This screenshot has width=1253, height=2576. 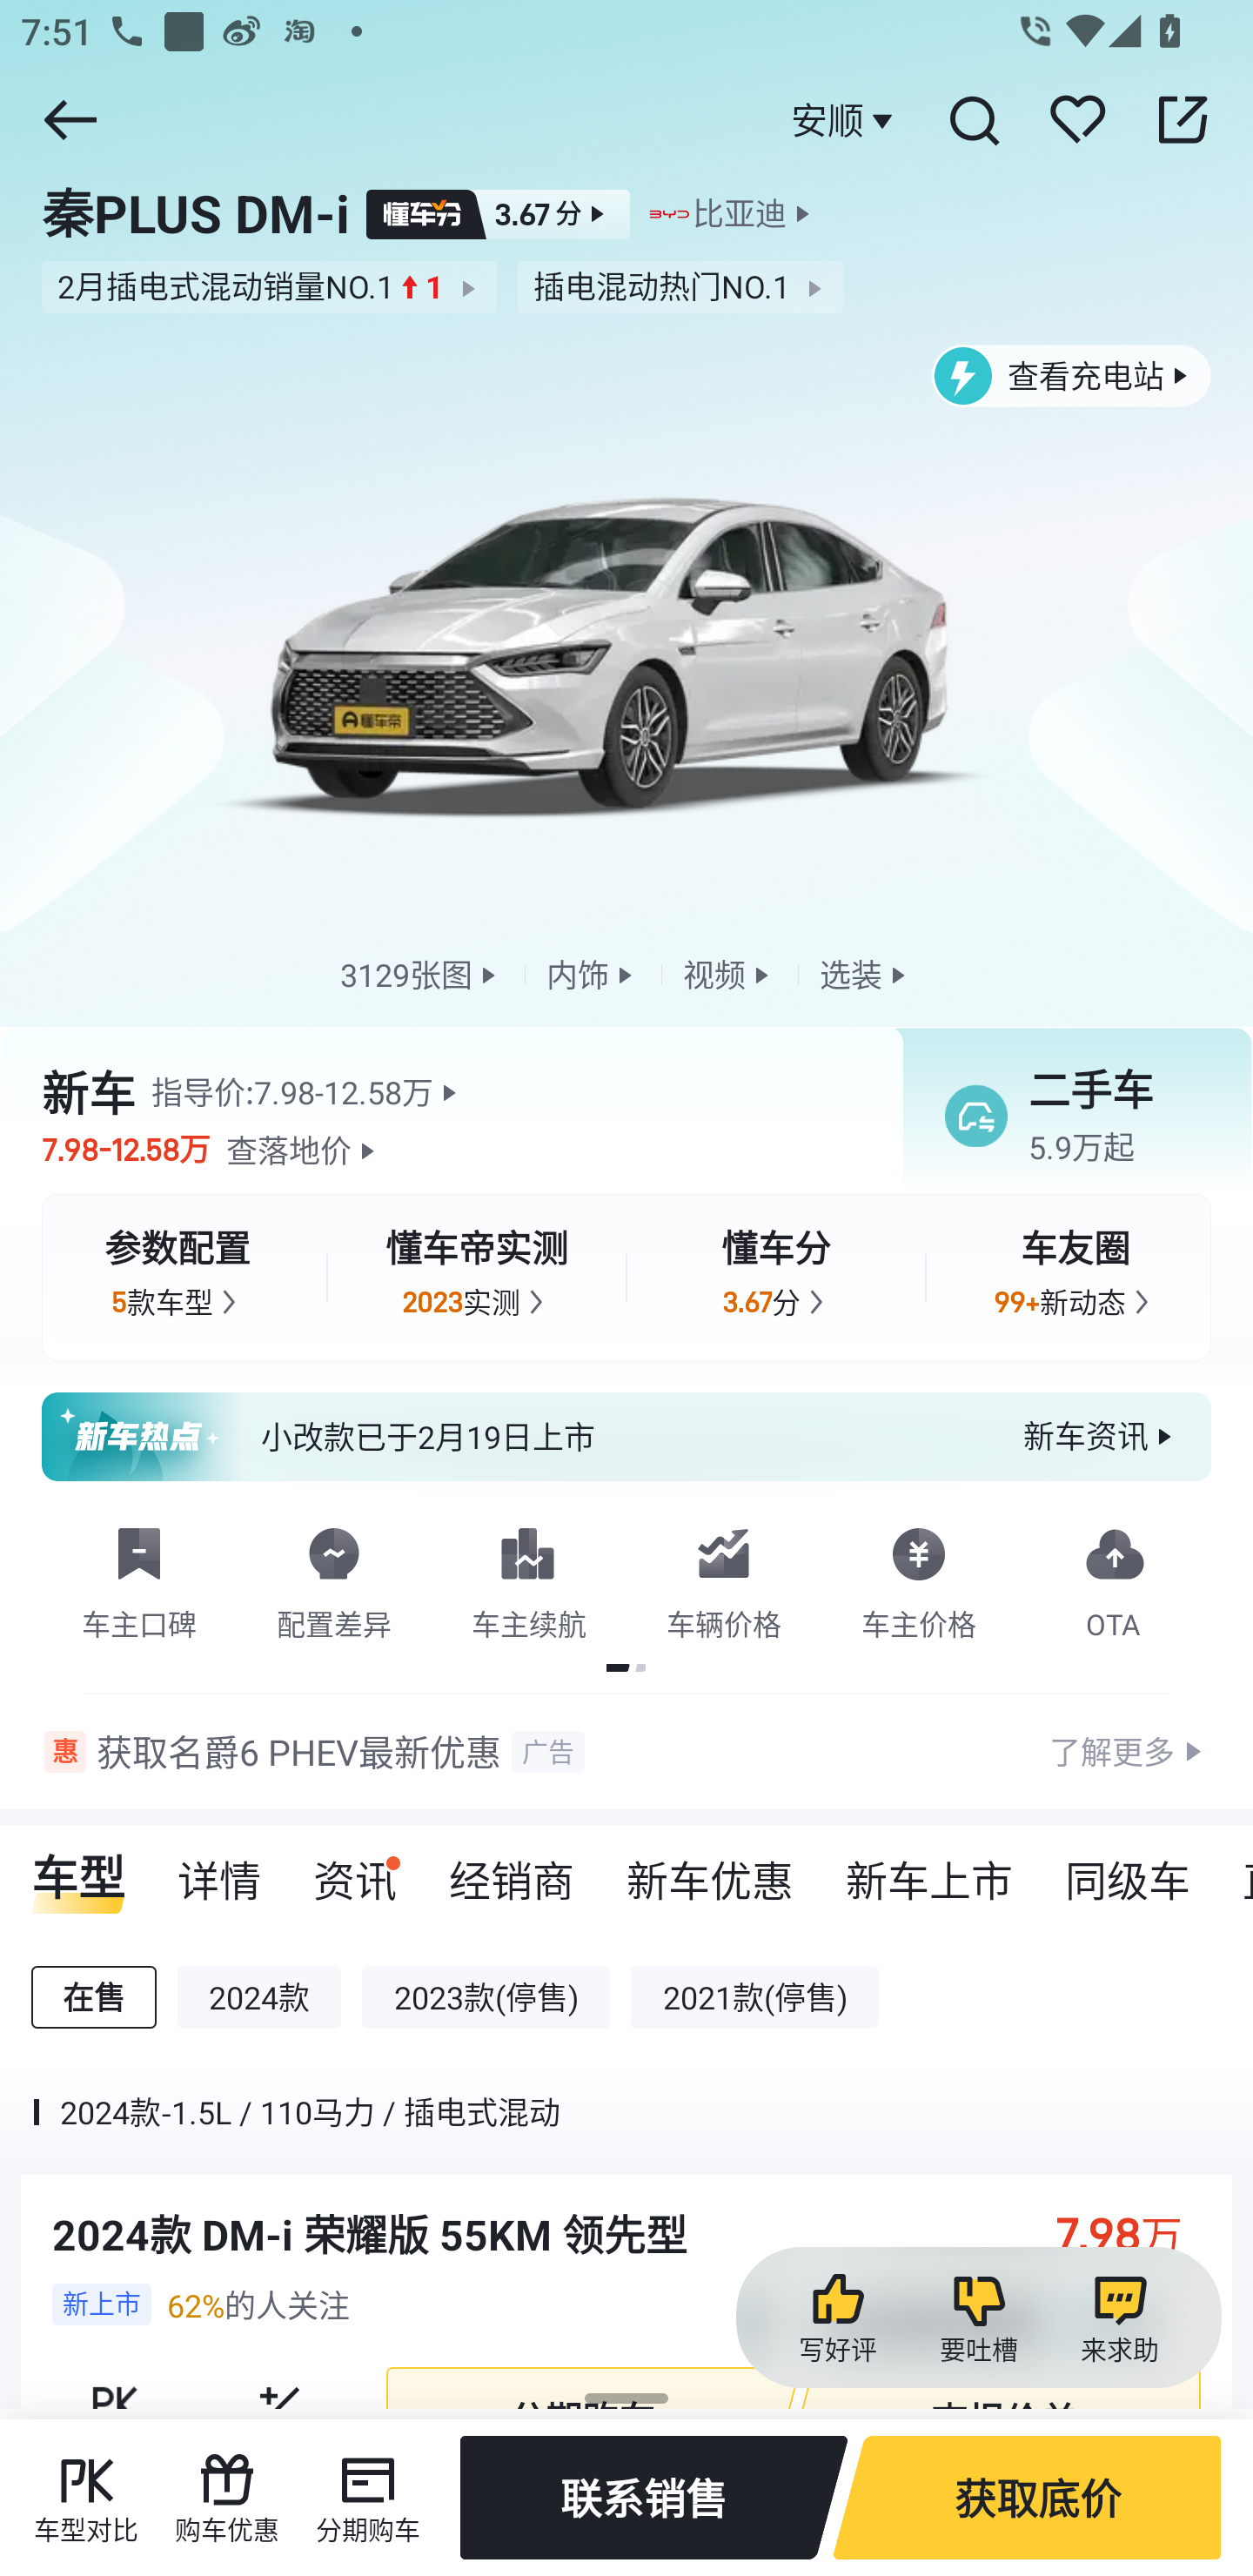 What do you see at coordinates (978, 2318) in the screenshot?
I see `要吐槽` at bounding box center [978, 2318].